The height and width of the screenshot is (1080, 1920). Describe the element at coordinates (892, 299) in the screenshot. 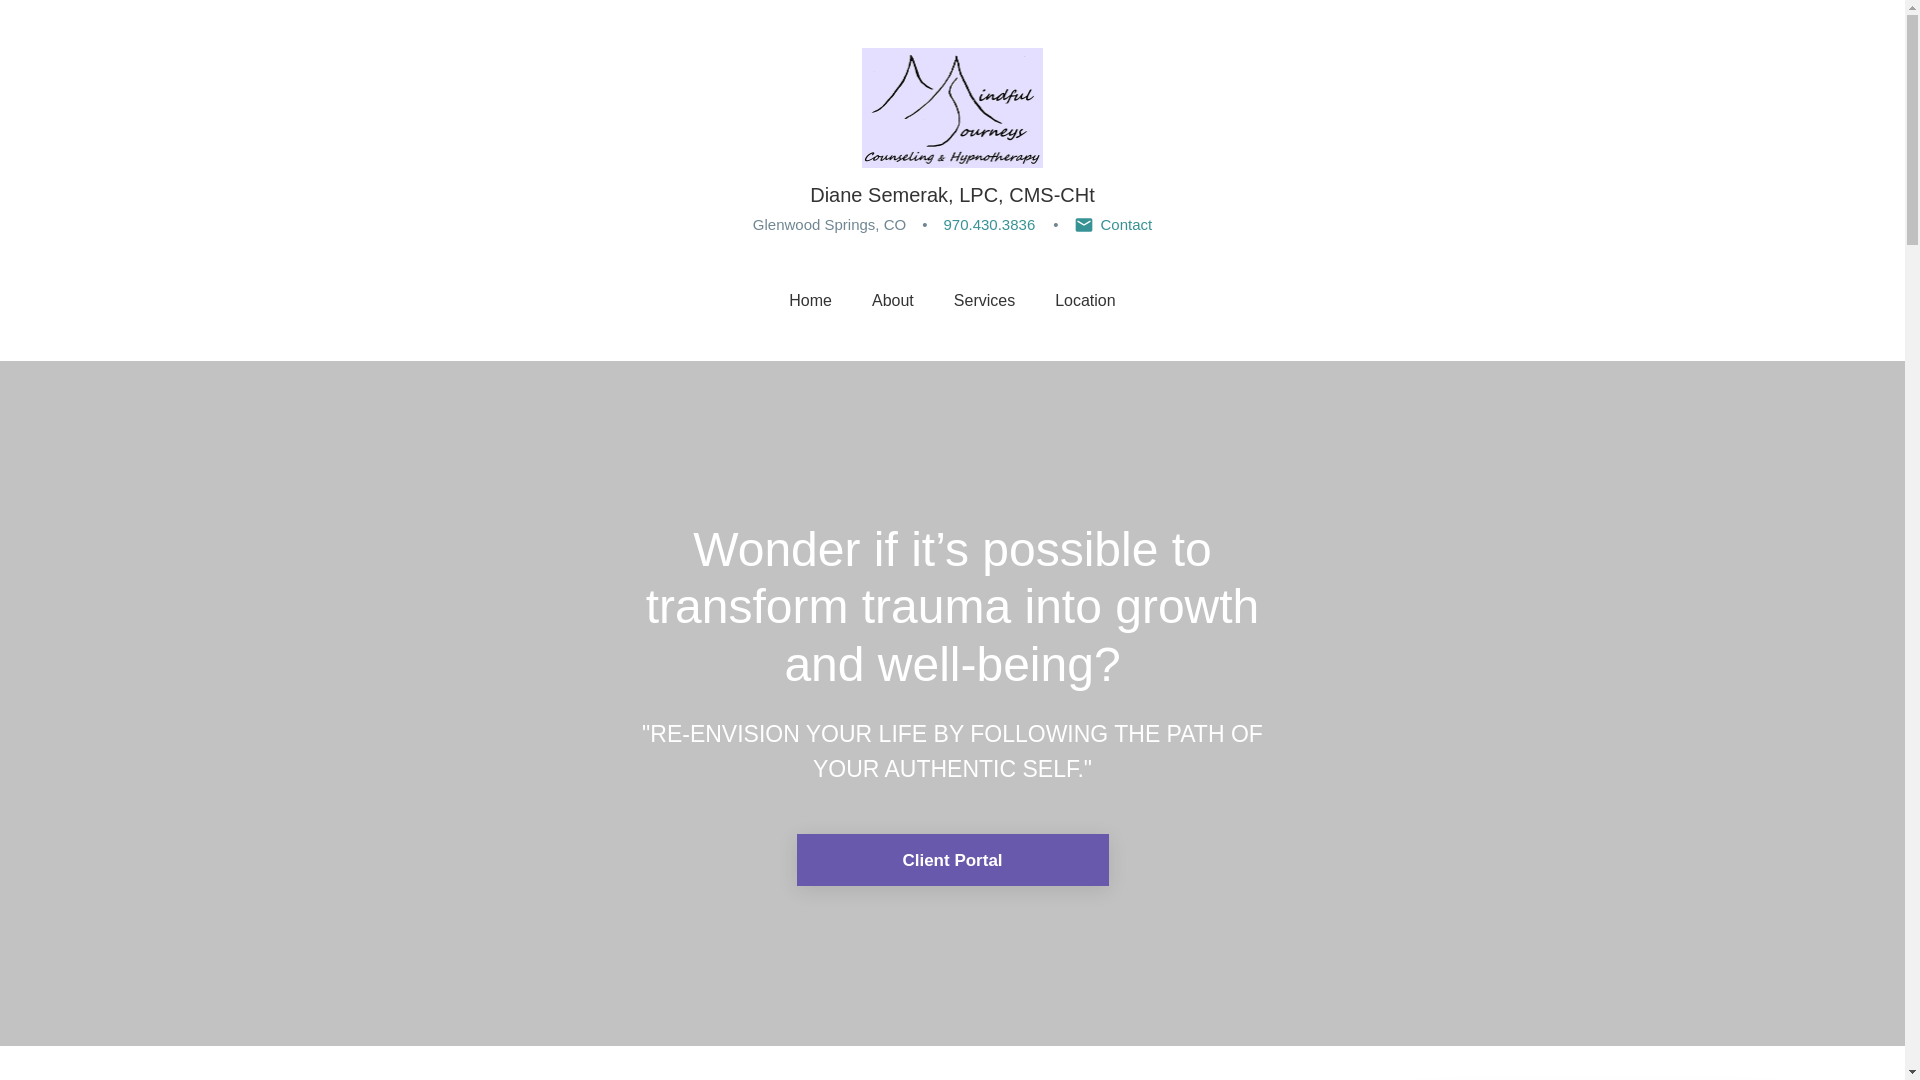

I see `About` at that location.